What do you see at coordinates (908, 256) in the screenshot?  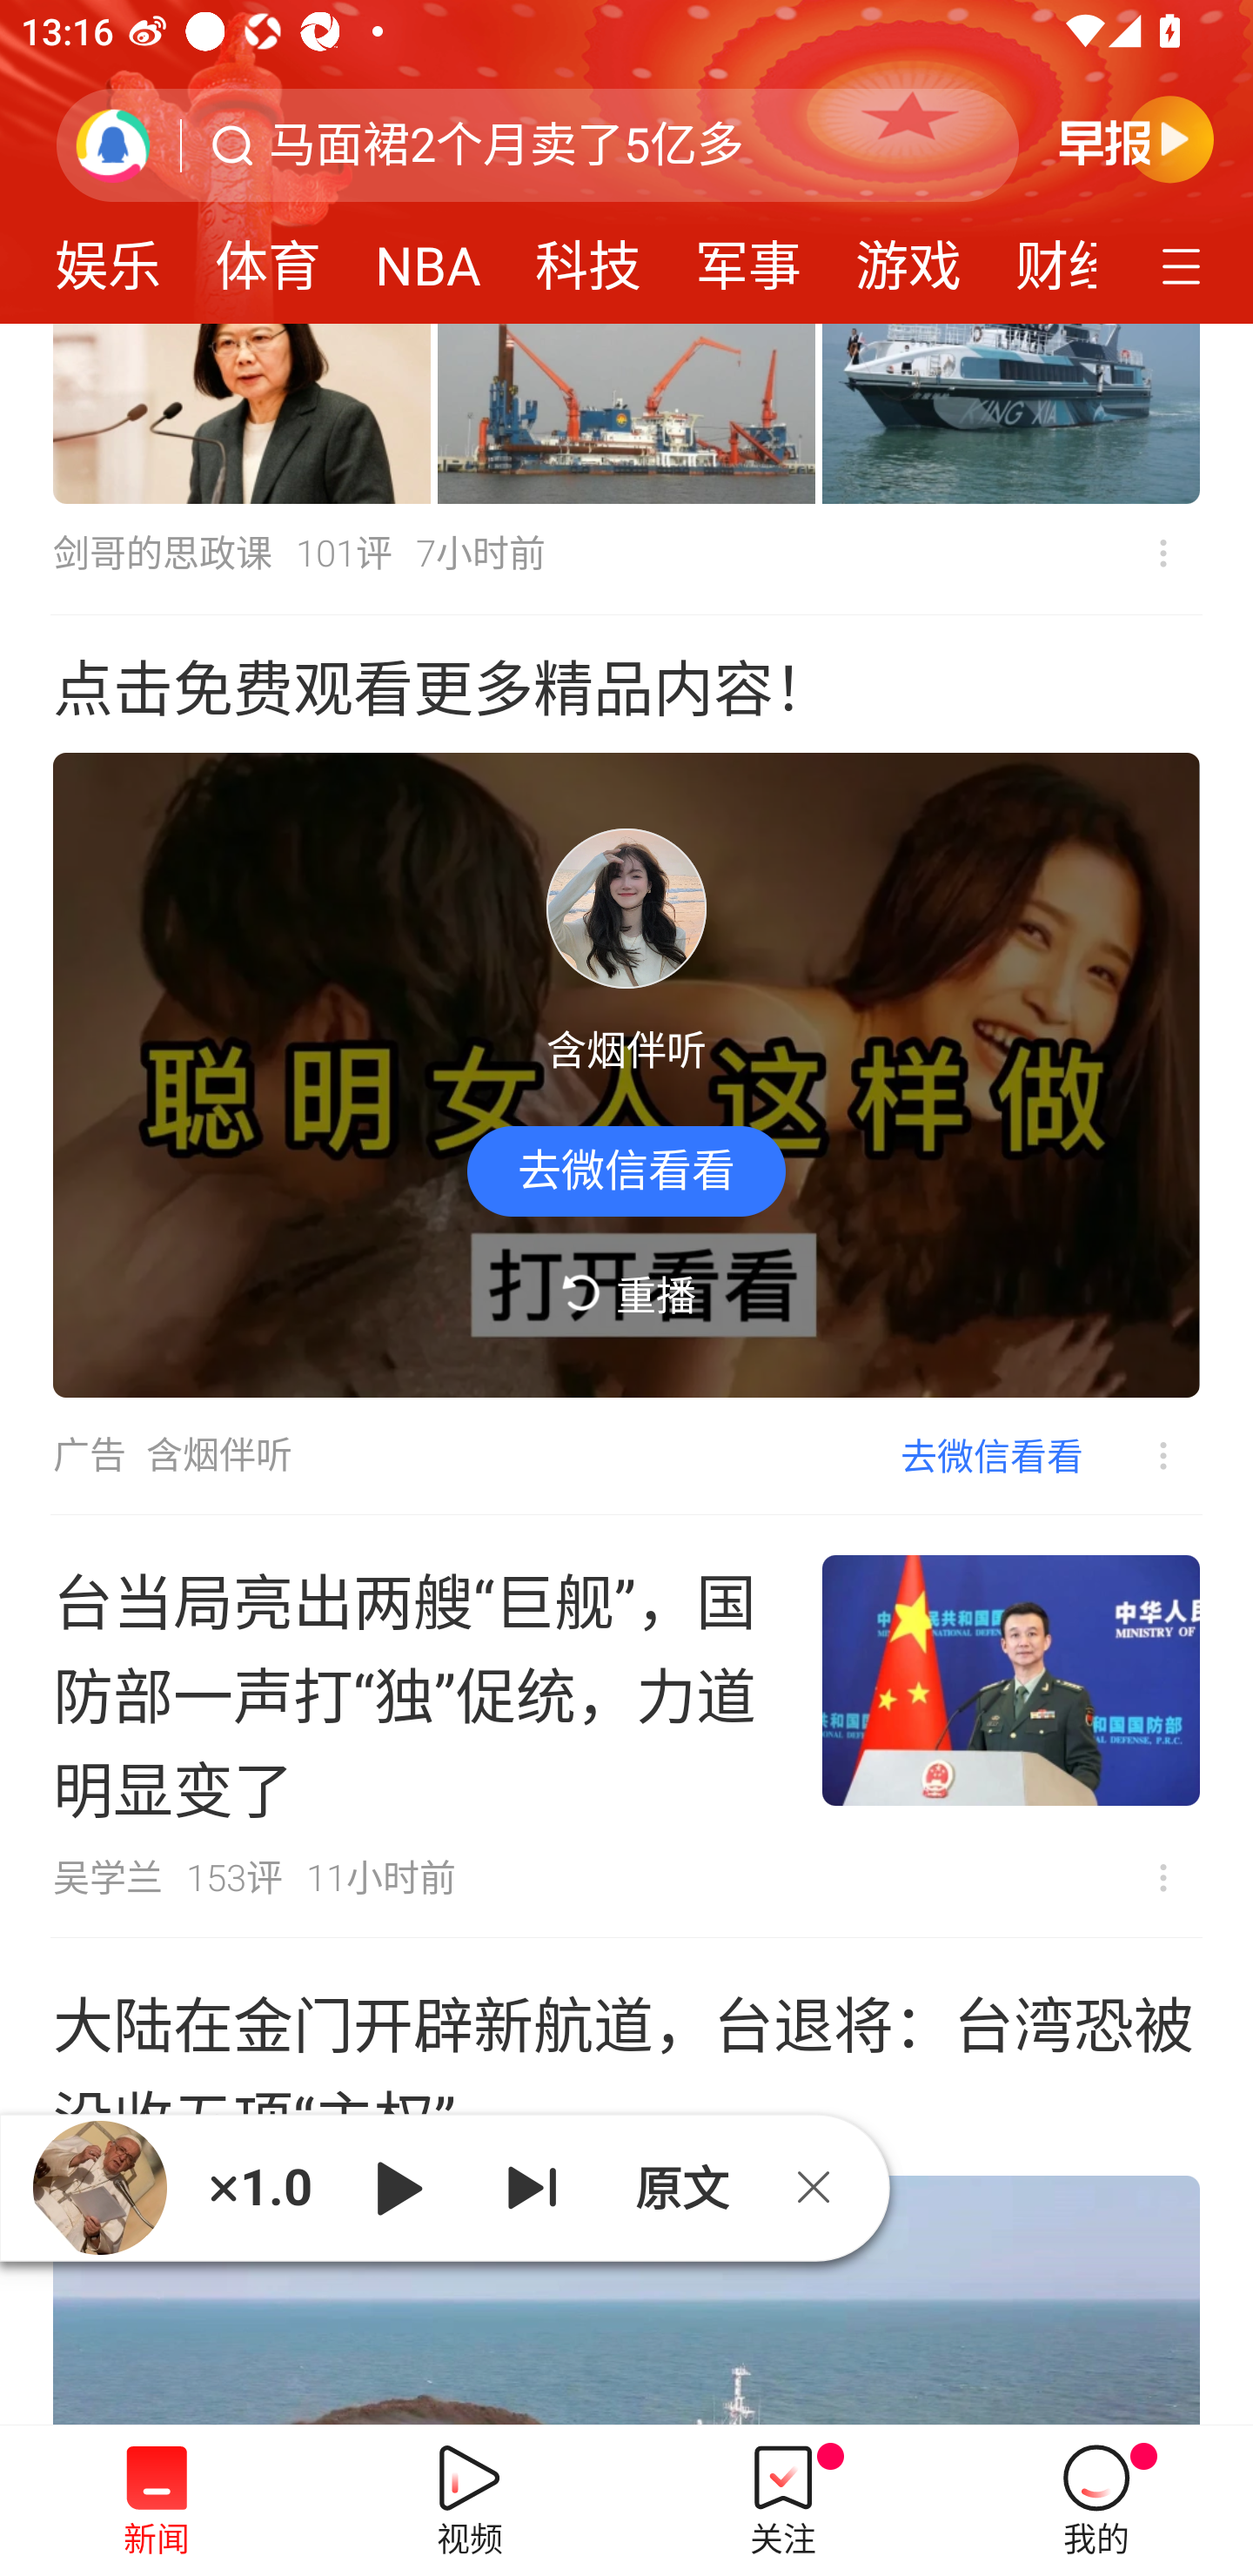 I see `游戏` at bounding box center [908, 256].